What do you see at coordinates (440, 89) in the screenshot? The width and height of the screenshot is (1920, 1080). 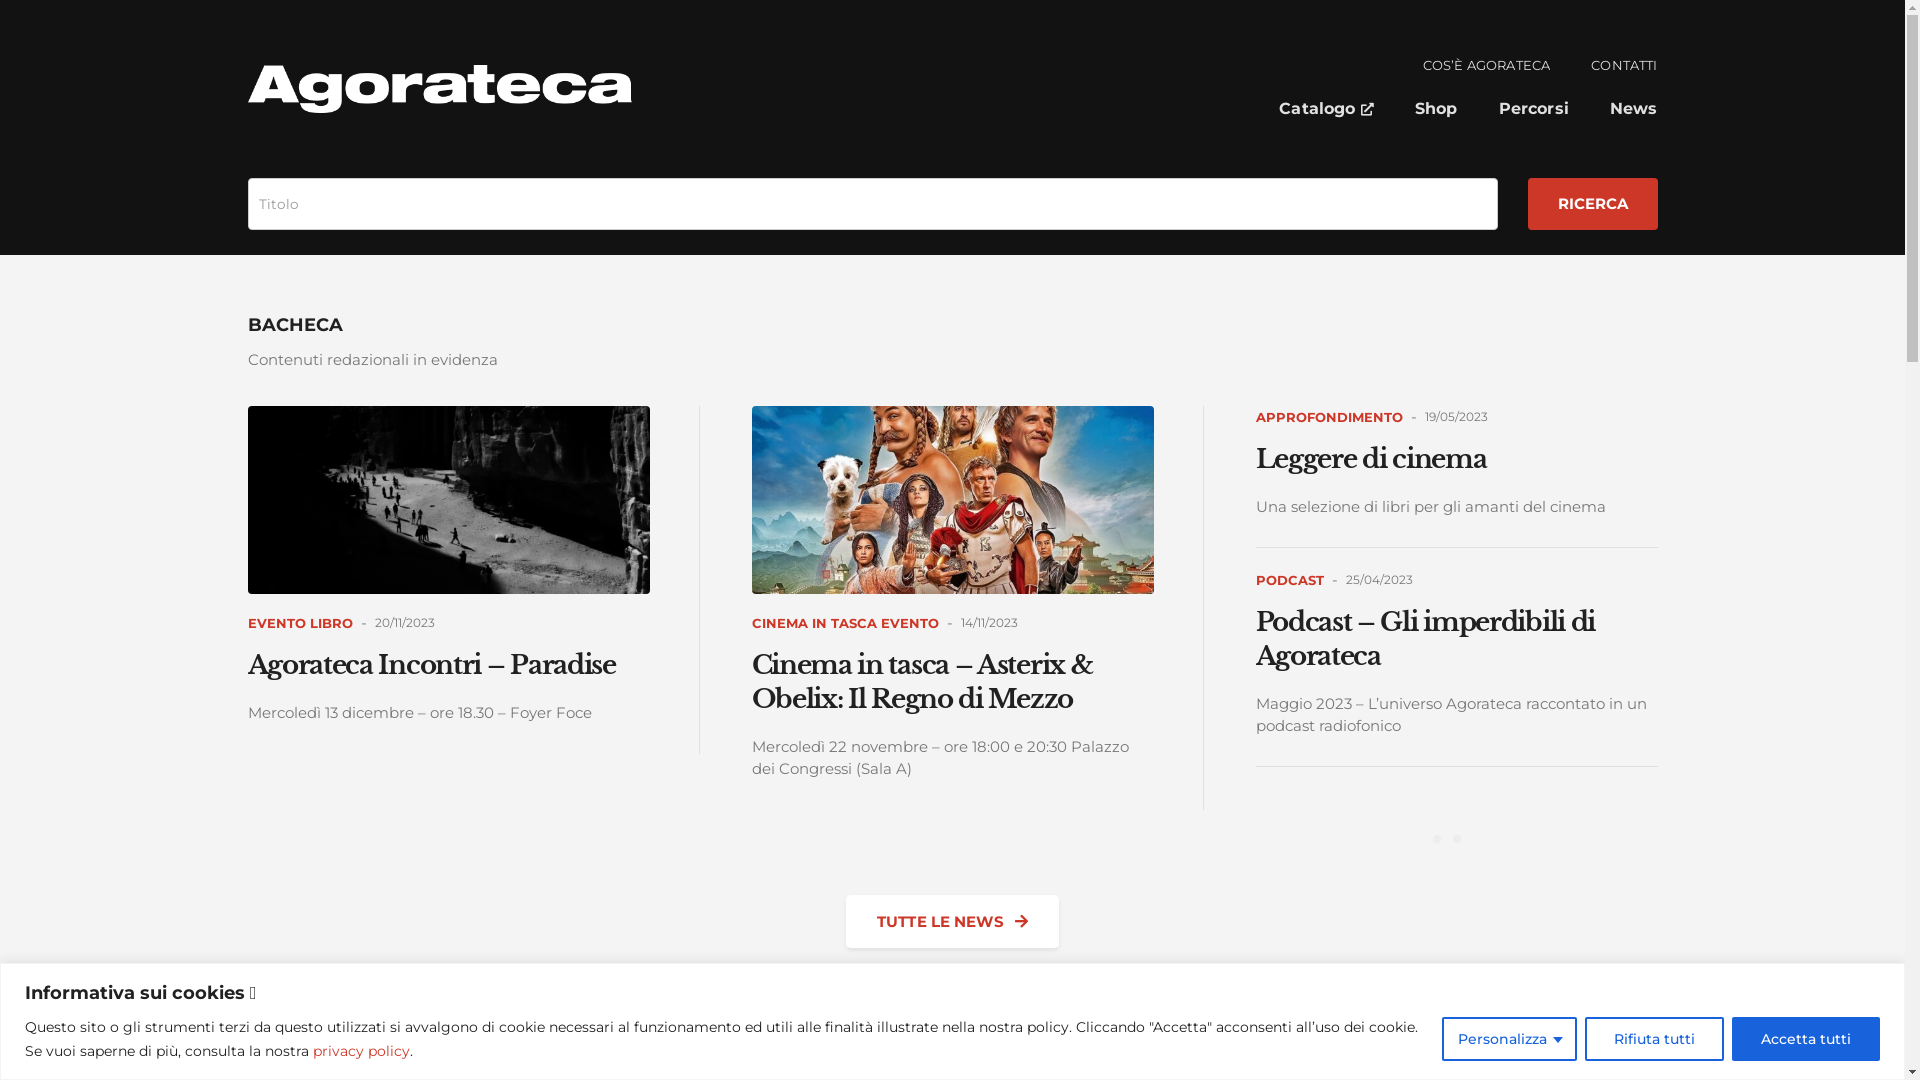 I see `Agorateca` at bounding box center [440, 89].